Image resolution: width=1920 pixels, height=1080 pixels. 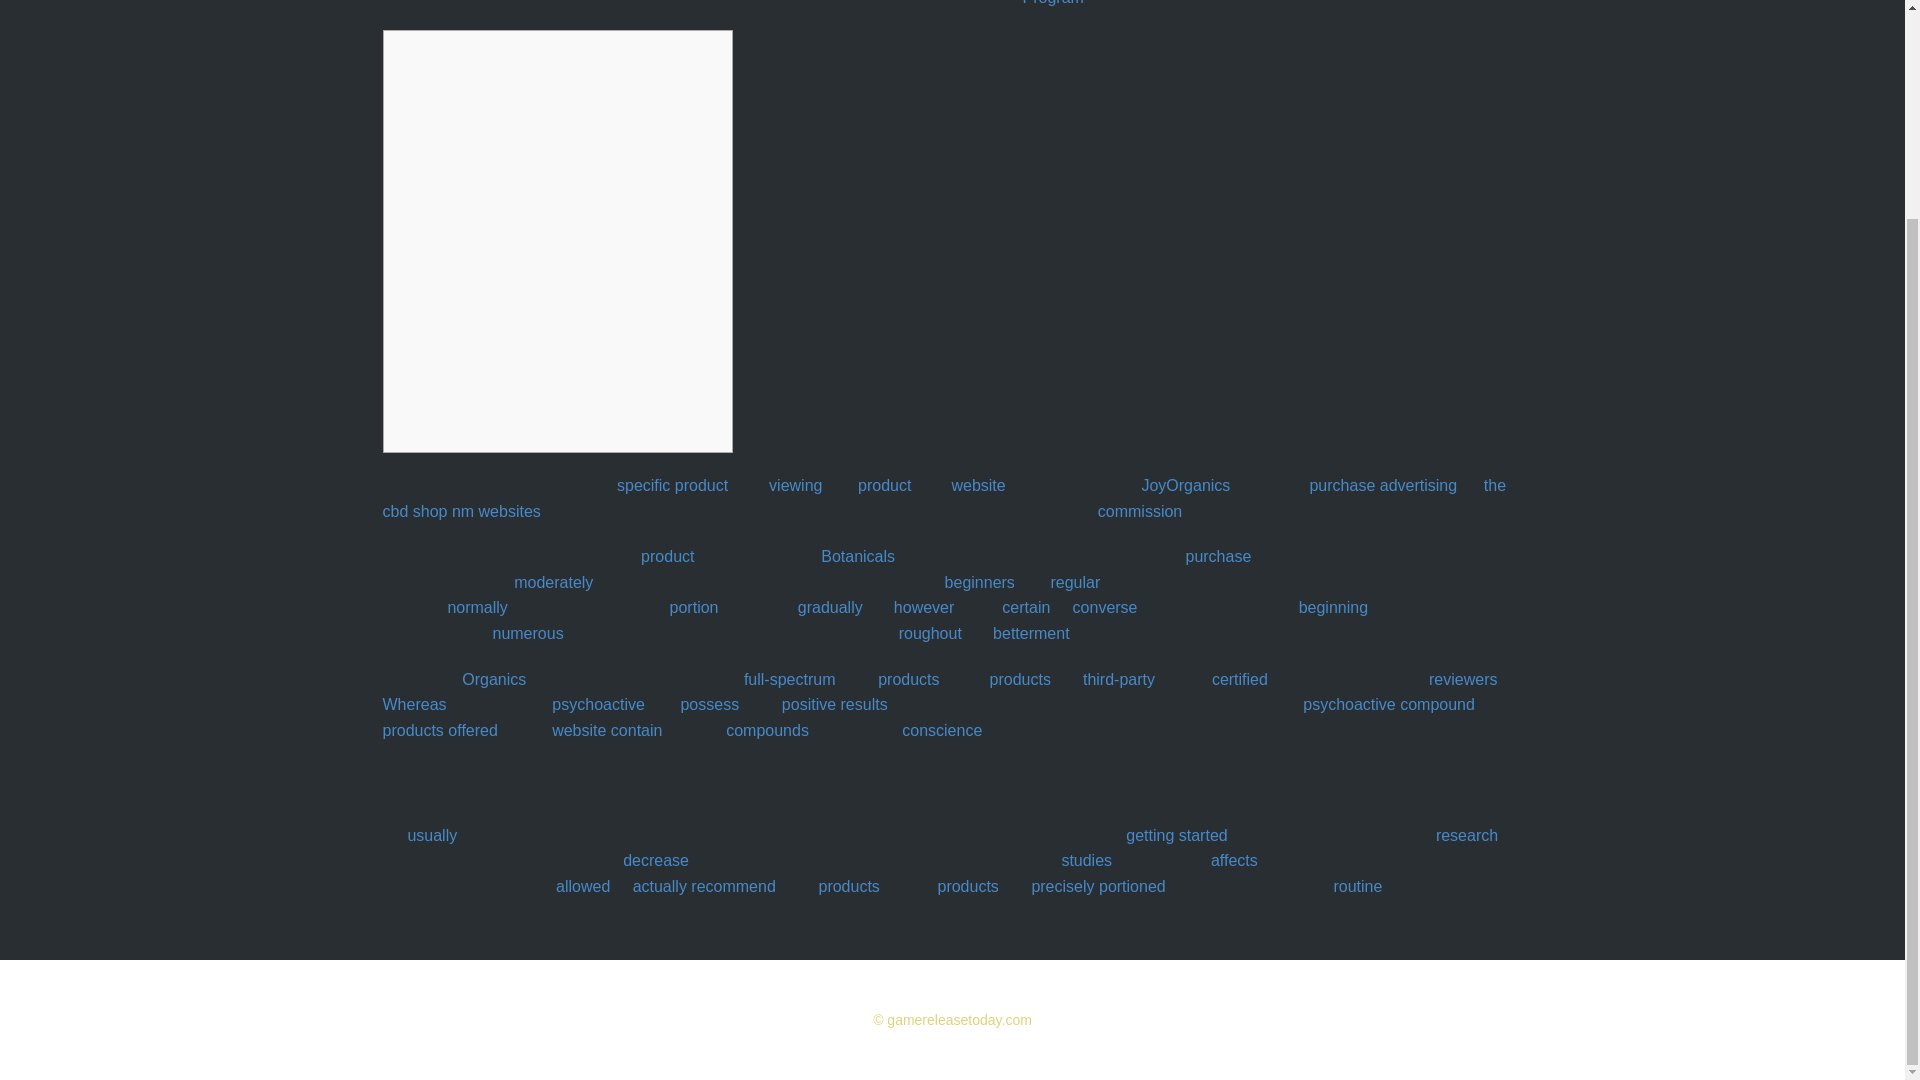 I want to click on product, so click(x=701, y=485).